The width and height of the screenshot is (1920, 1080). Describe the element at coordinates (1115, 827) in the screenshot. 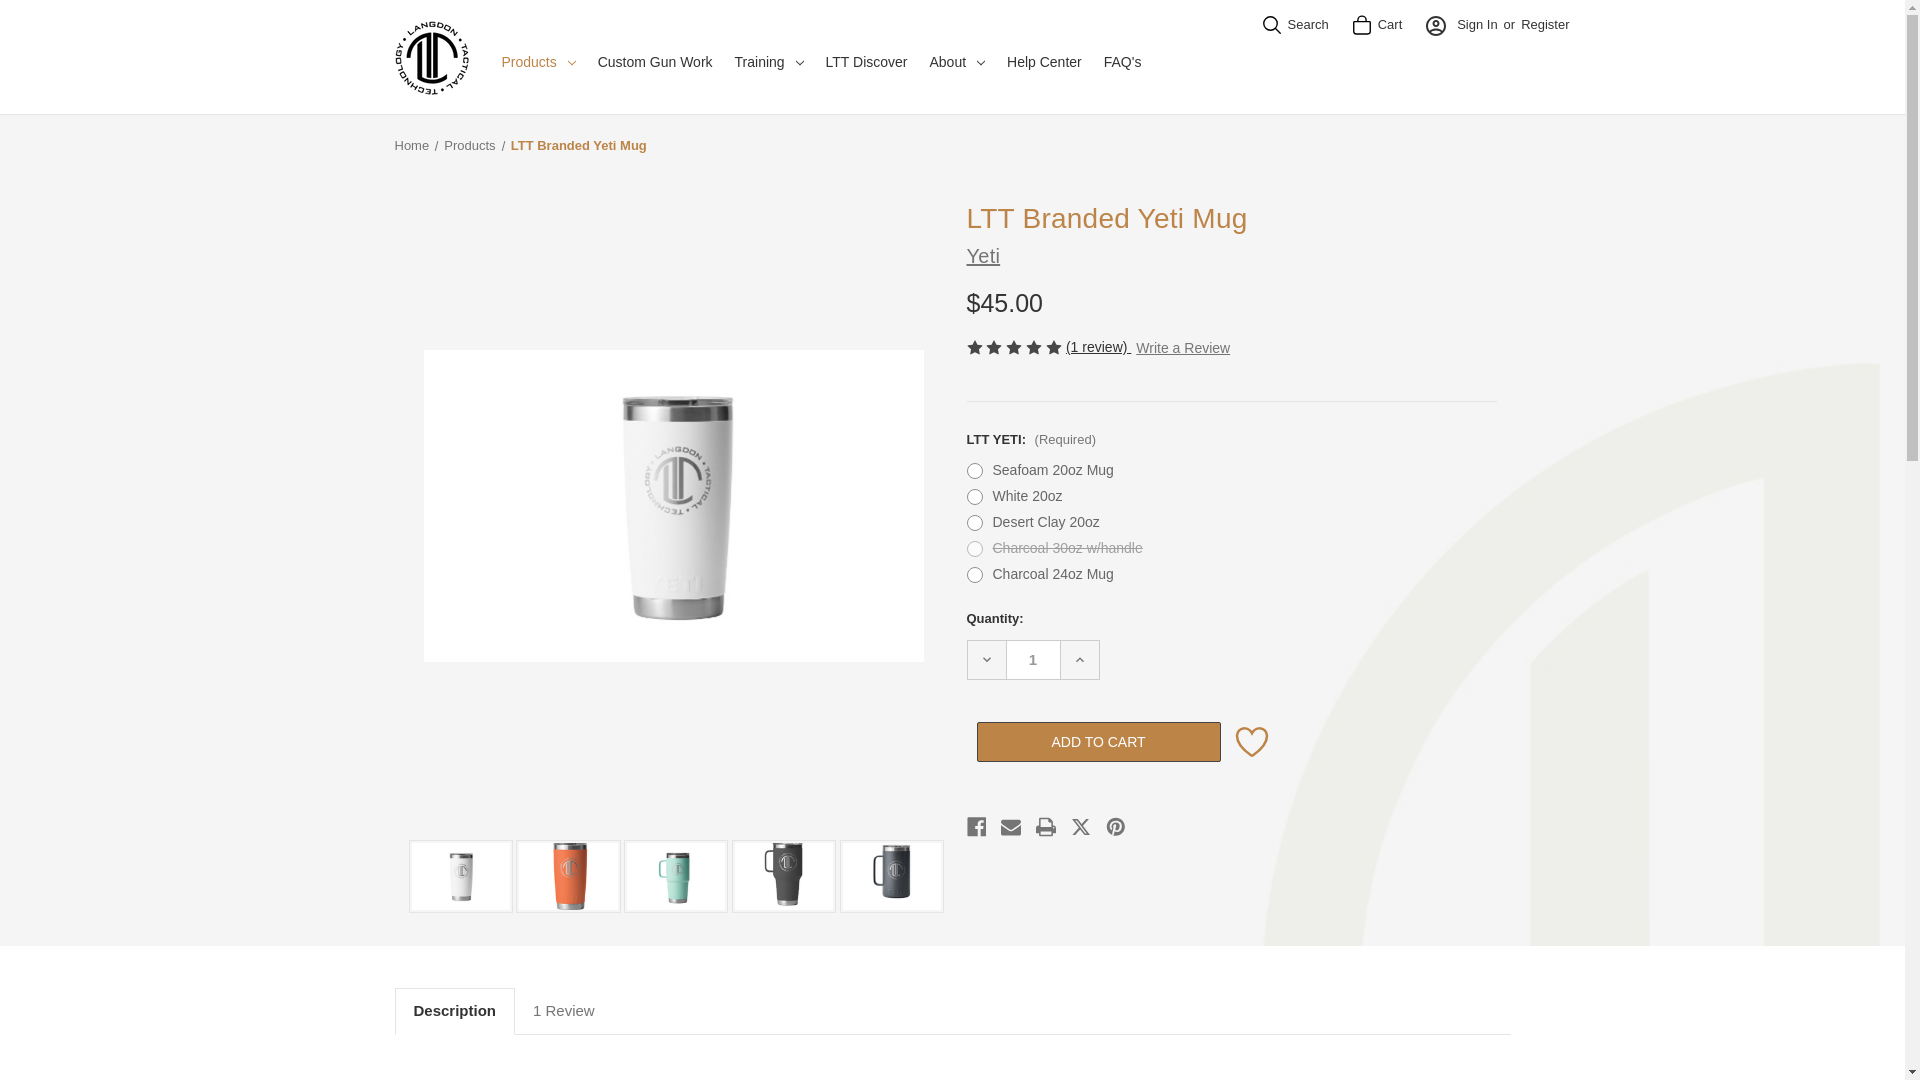

I see `Pinterest` at that location.